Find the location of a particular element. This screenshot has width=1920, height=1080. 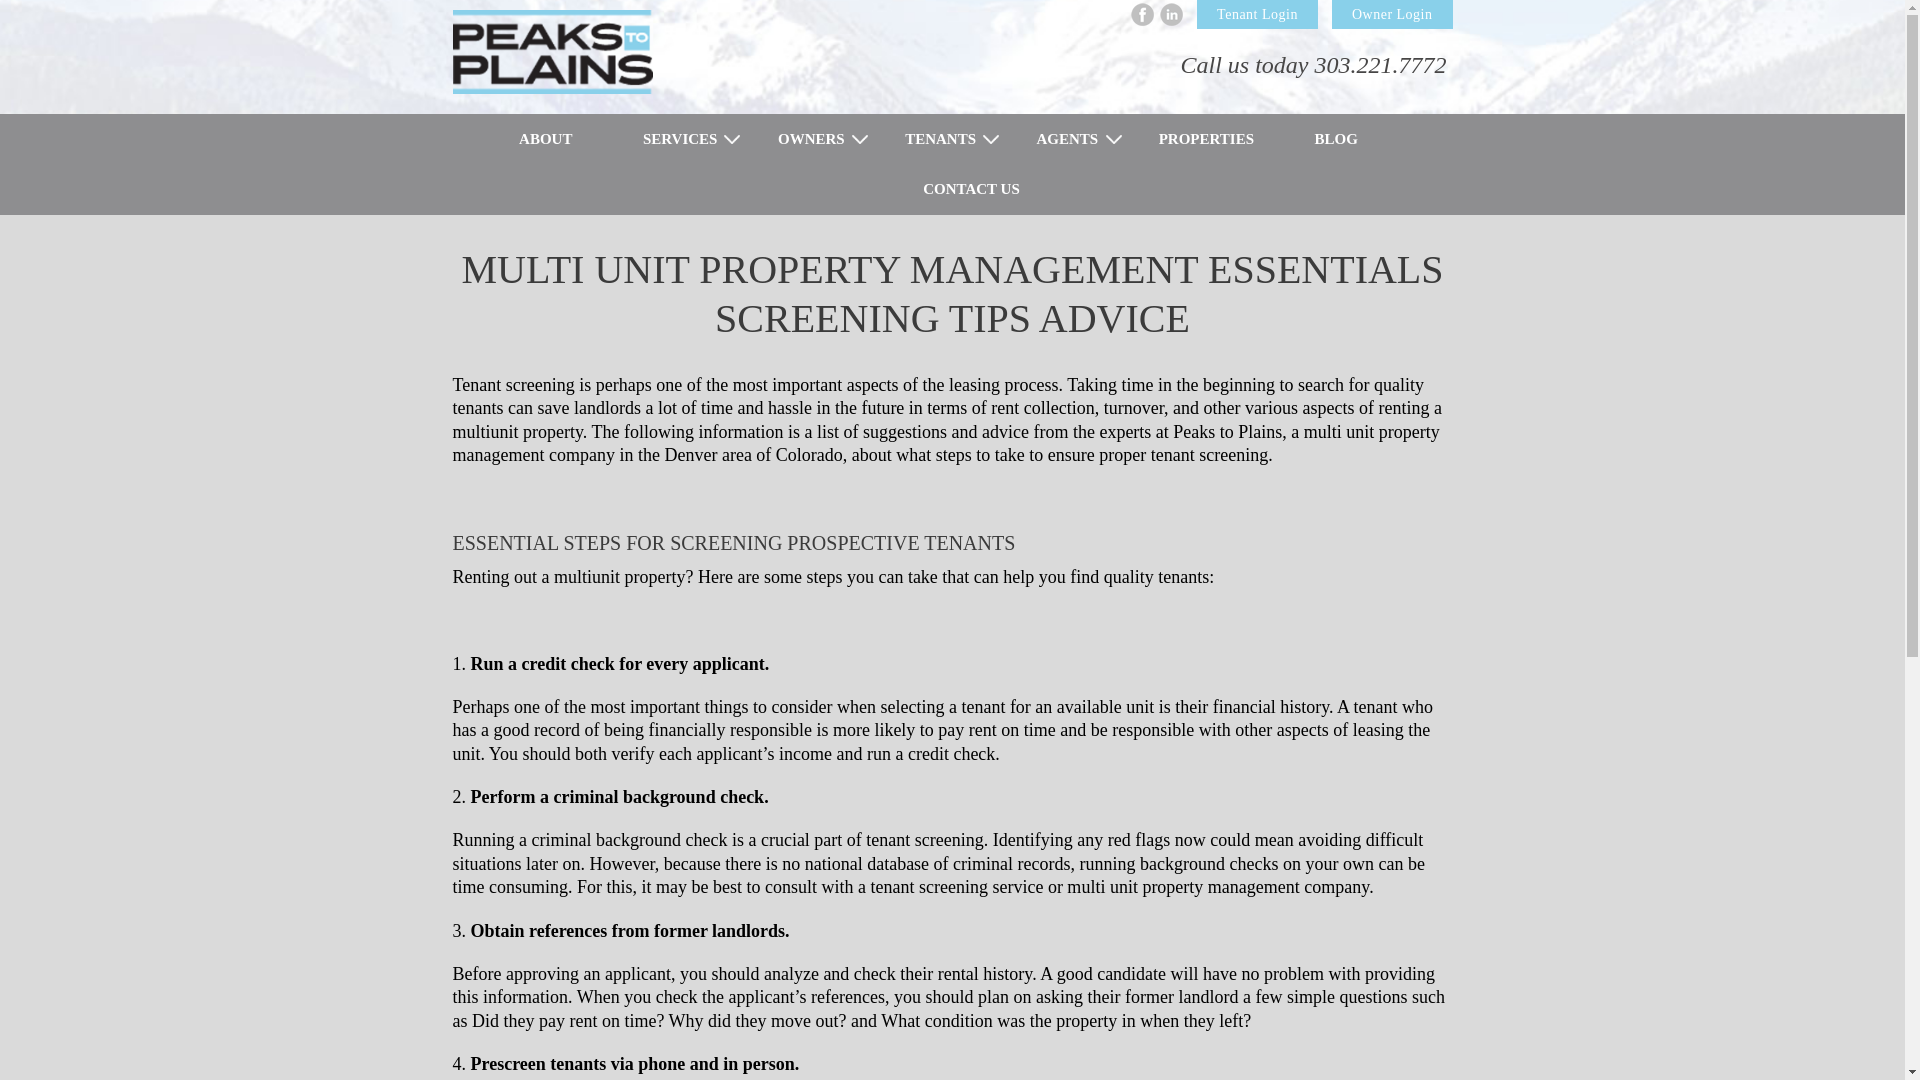

SERVICES is located at coordinates (680, 140).